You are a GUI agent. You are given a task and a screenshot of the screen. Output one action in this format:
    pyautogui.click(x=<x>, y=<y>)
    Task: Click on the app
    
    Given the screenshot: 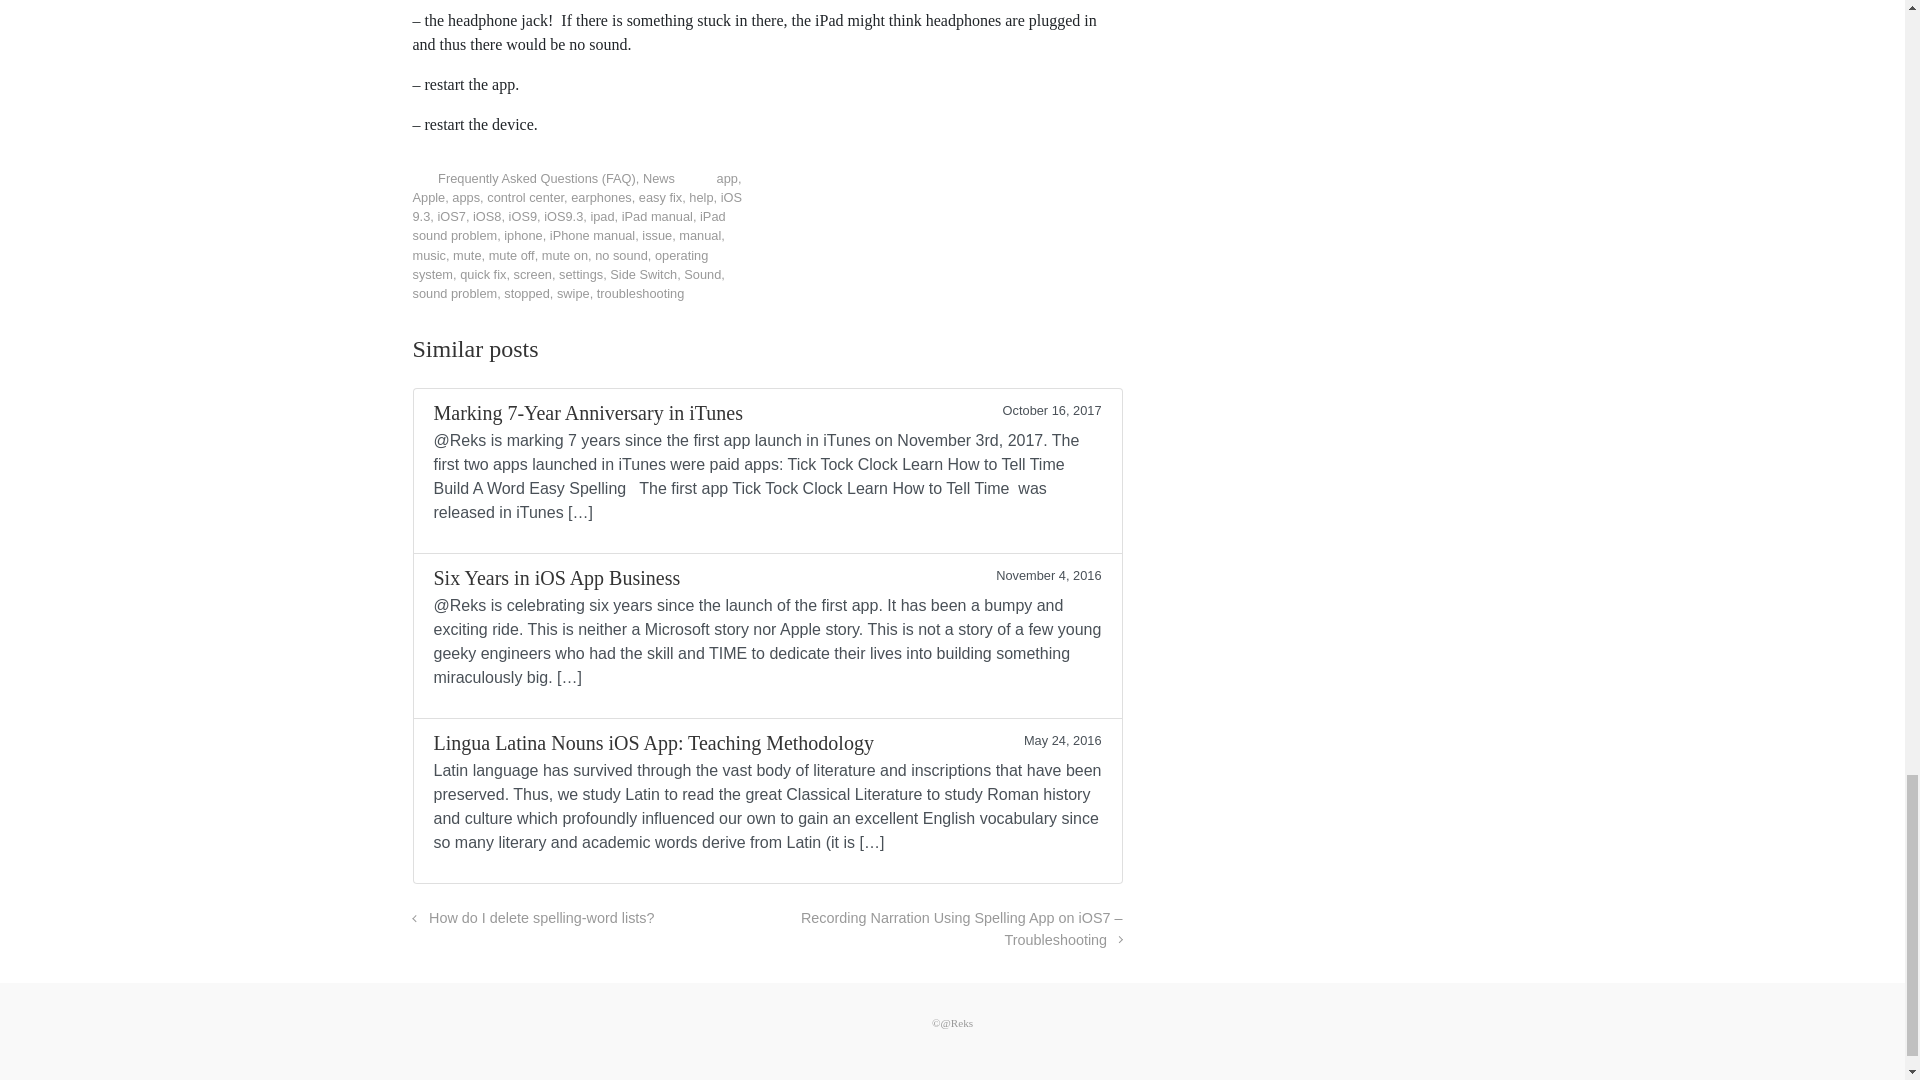 What is the action you would take?
    pyautogui.click(x=726, y=178)
    